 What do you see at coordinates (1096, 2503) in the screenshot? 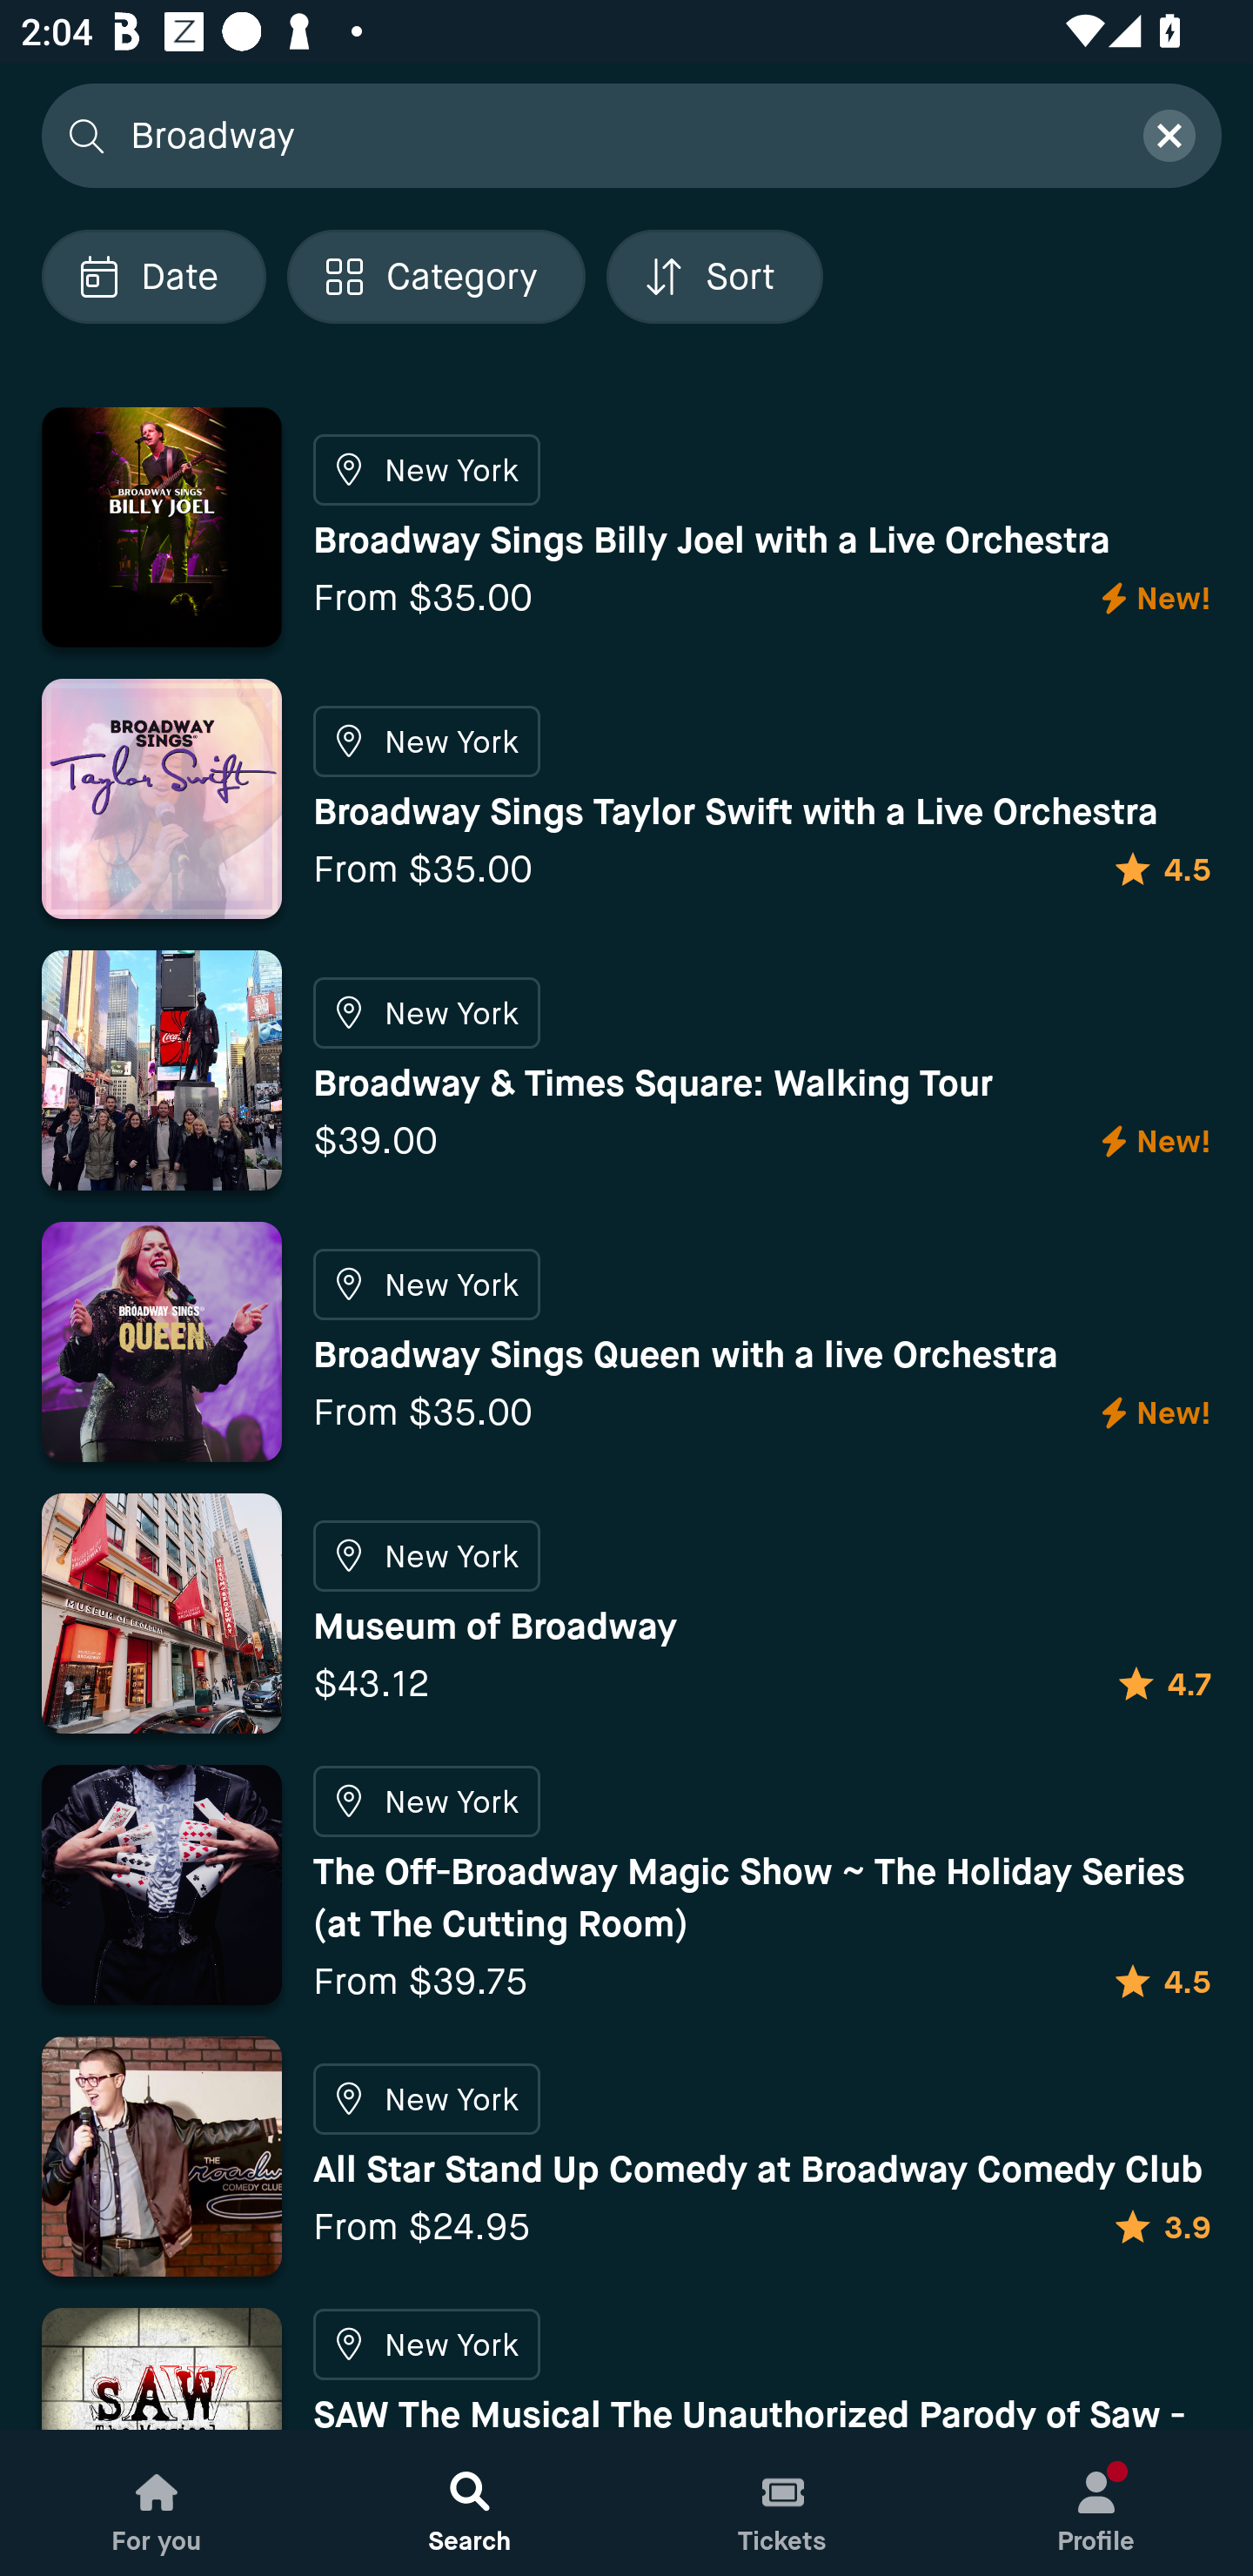
I see `Profile, New notification Profile` at bounding box center [1096, 2503].